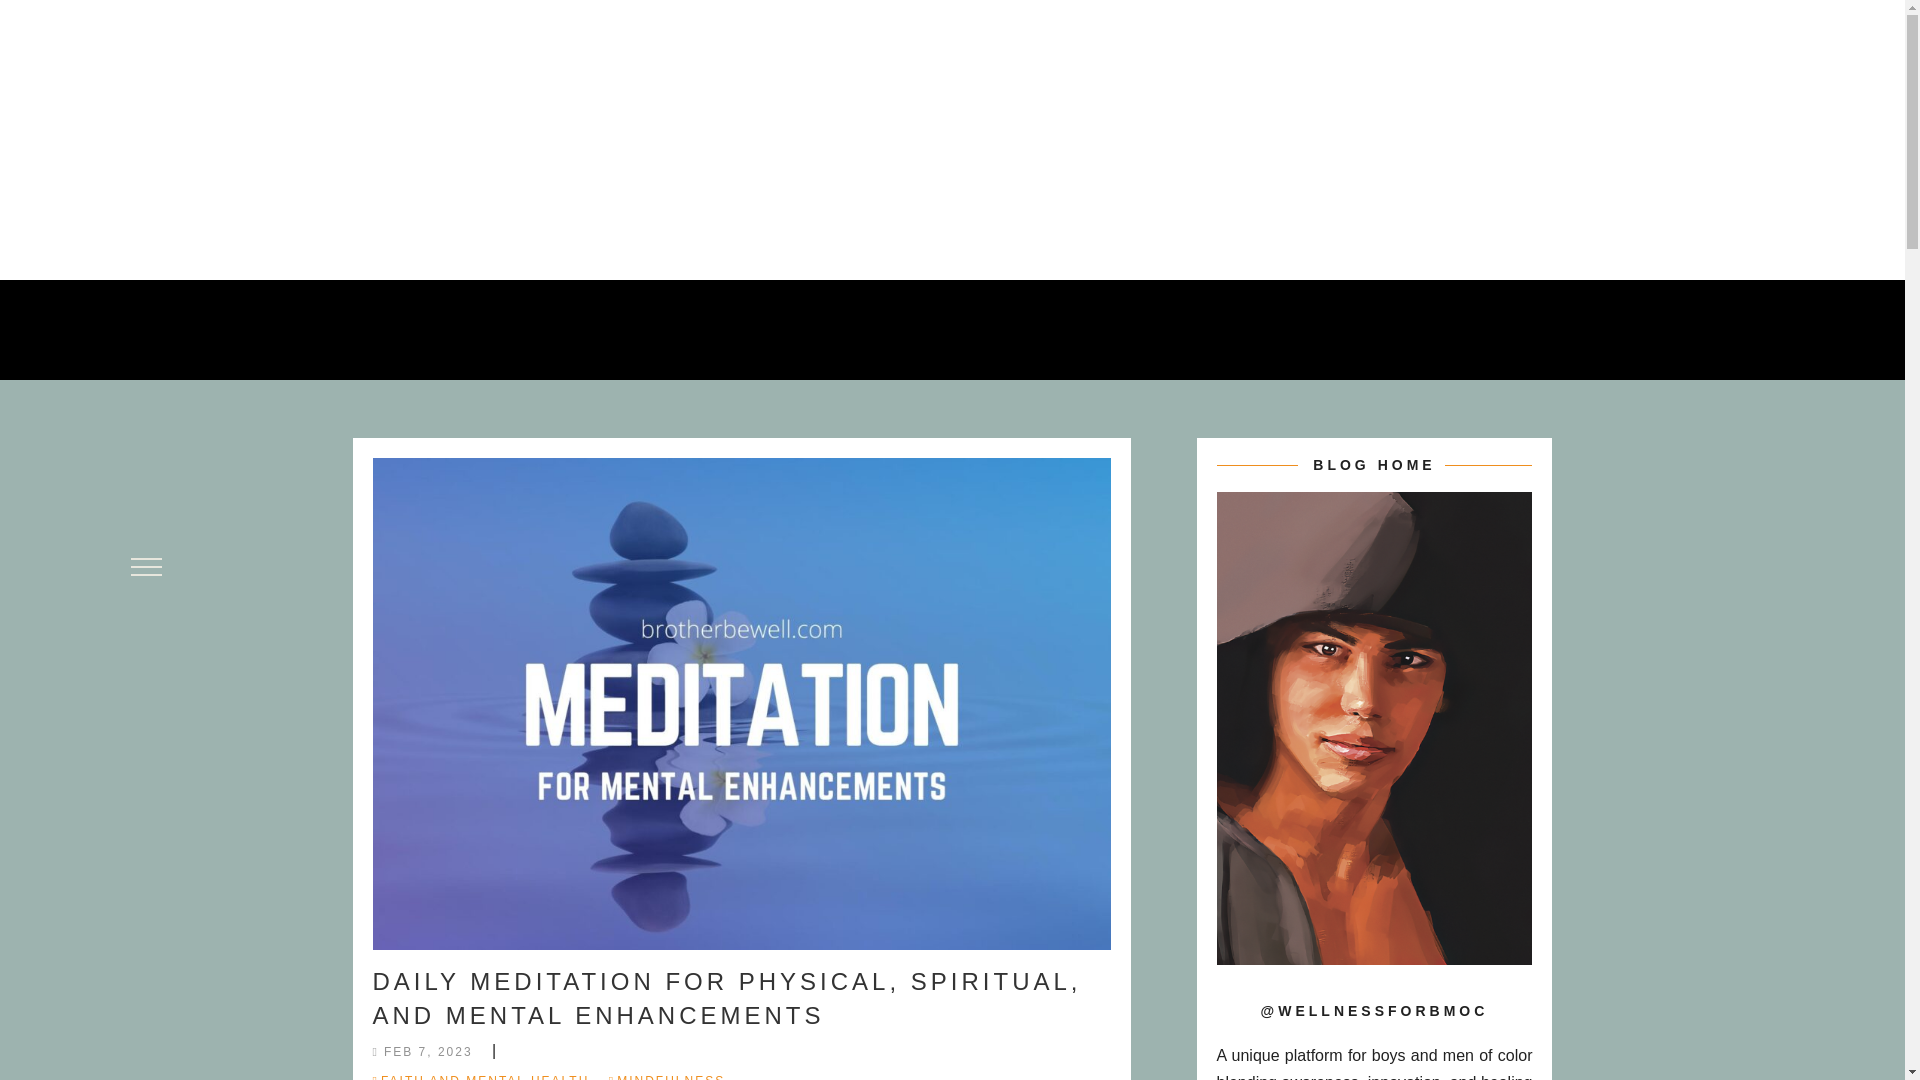 This screenshot has height=1080, width=1920. What do you see at coordinates (1458, 136) in the screenshot?
I see `Follow on Instagram` at bounding box center [1458, 136].